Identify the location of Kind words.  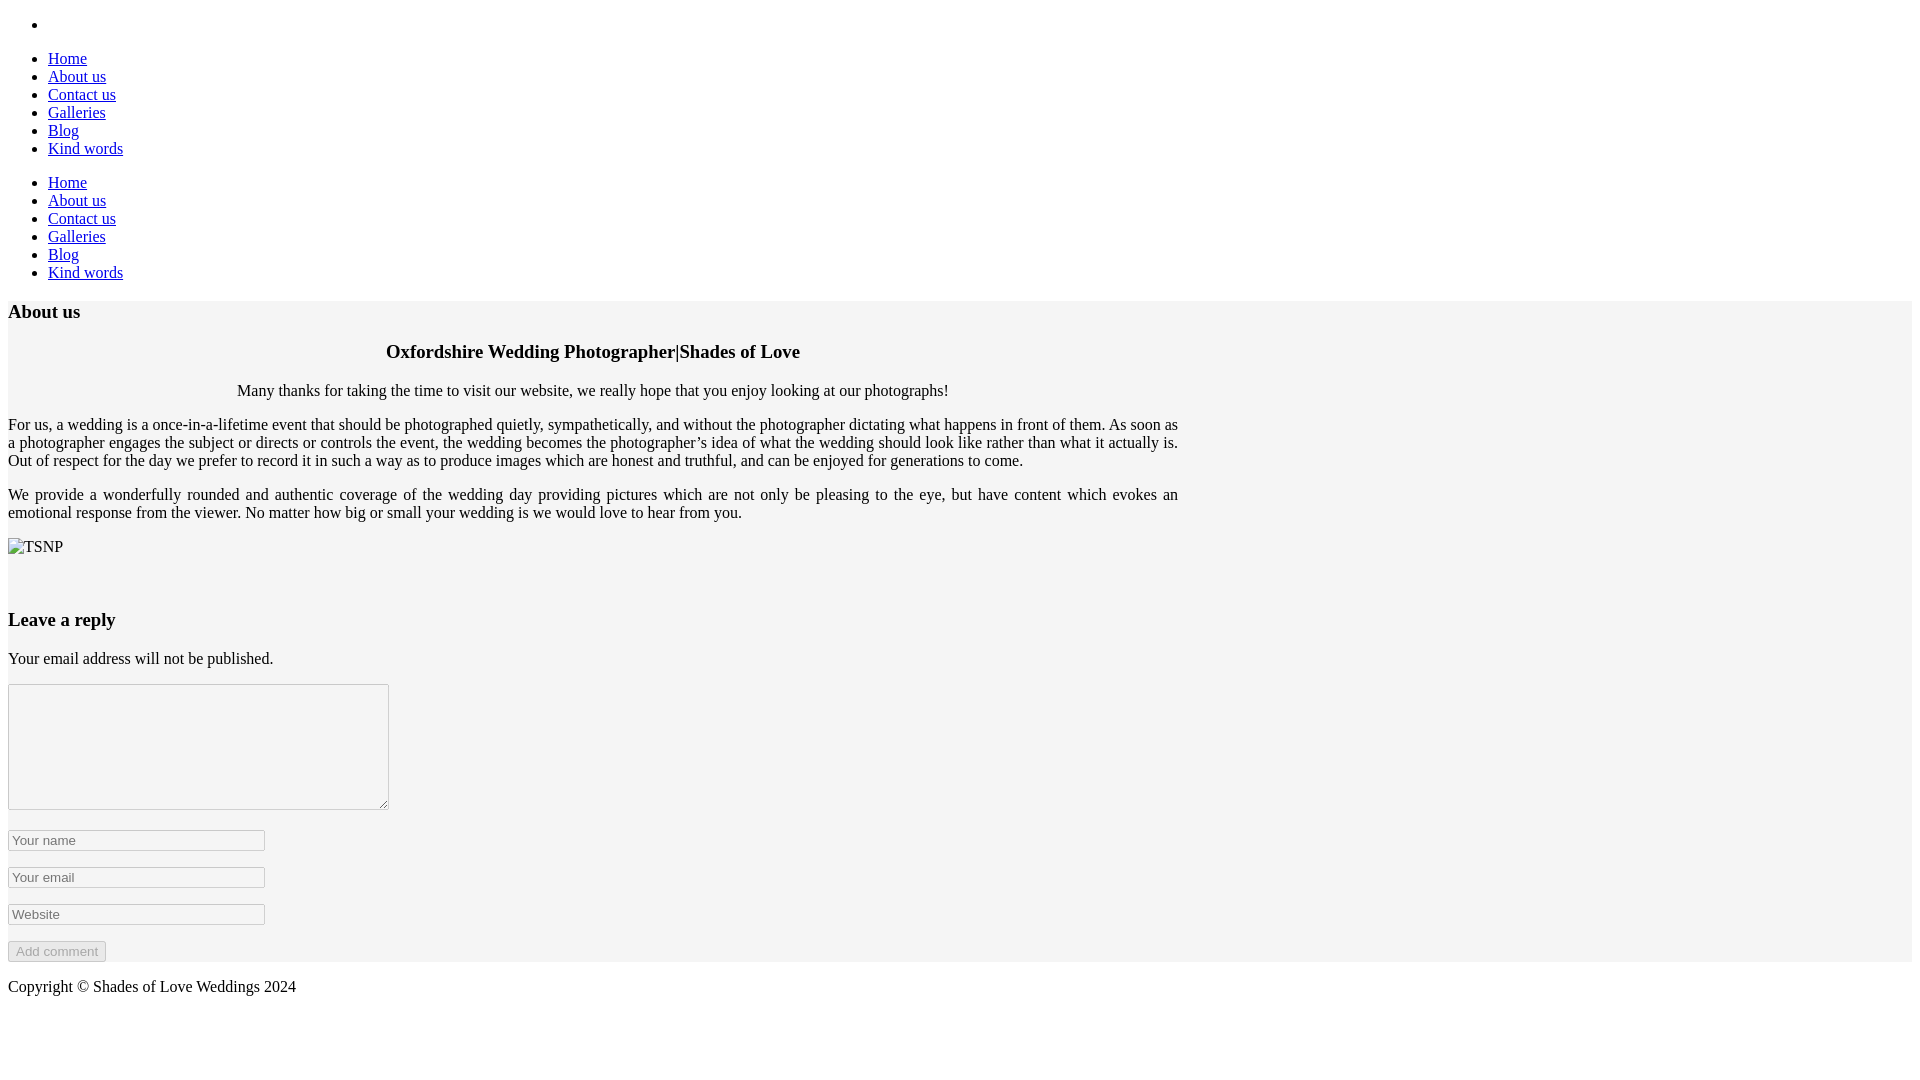
(85, 148).